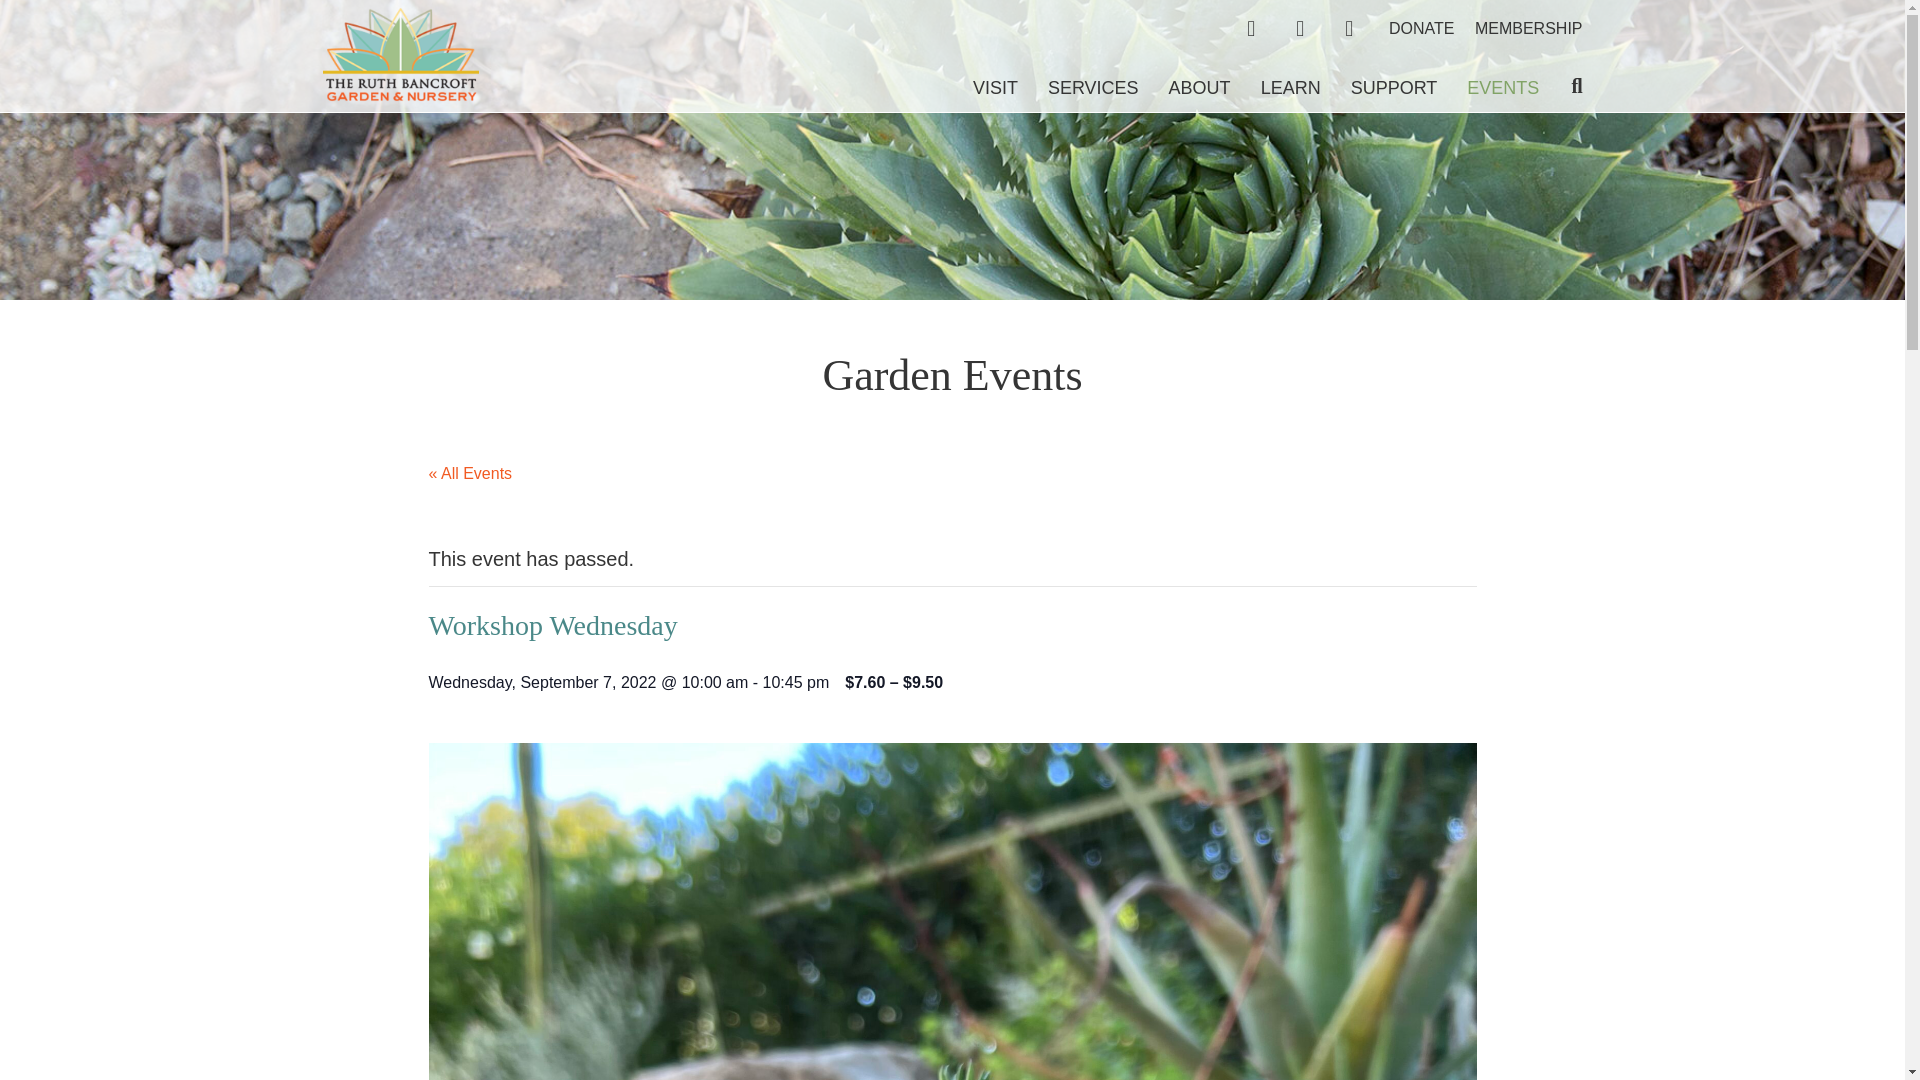 This screenshot has width=1920, height=1080. What do you see at coordinates (1349, 28) in the screenshot?
I see `cart` at bounding box center [1349, 28].